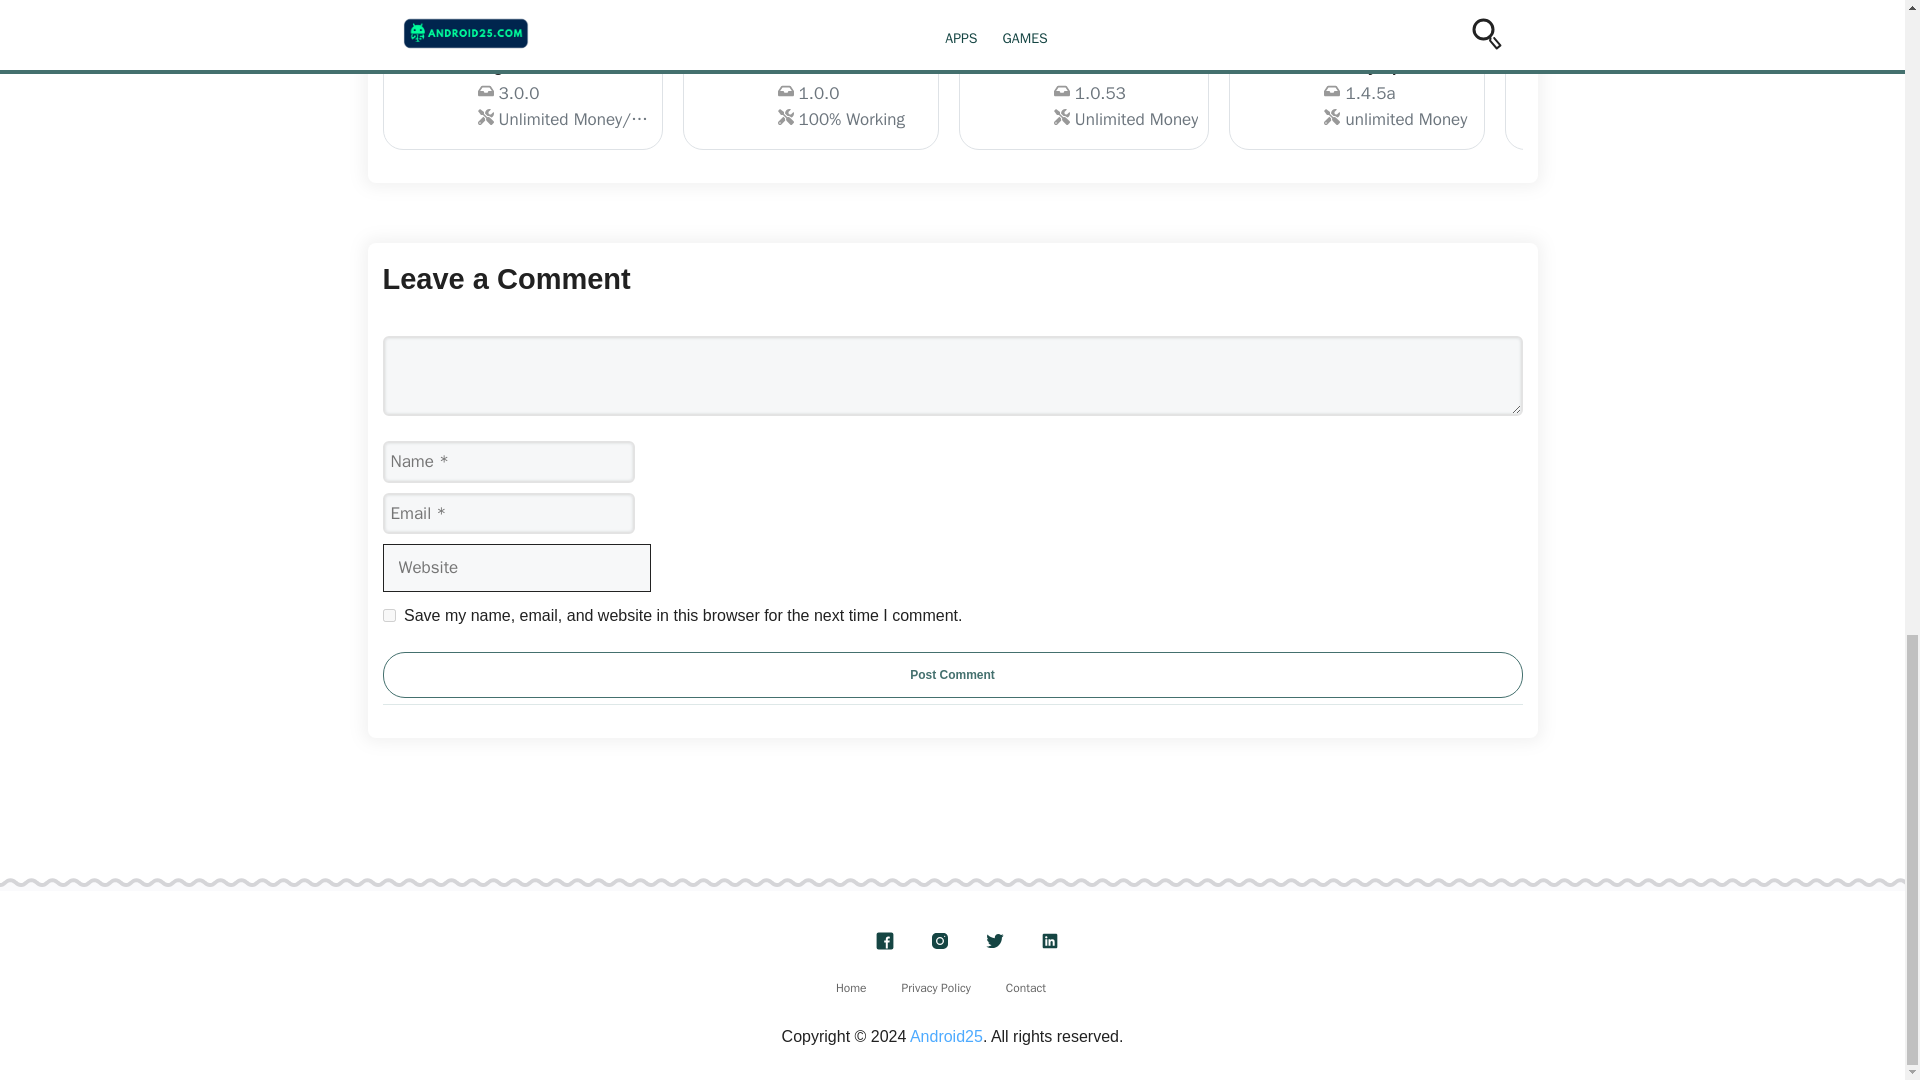 Image resolution: width=1920 pixels, height=1080 pixels. Describe the element at coordinates (952, 674) in the screenshot. I see `yes` at that location.